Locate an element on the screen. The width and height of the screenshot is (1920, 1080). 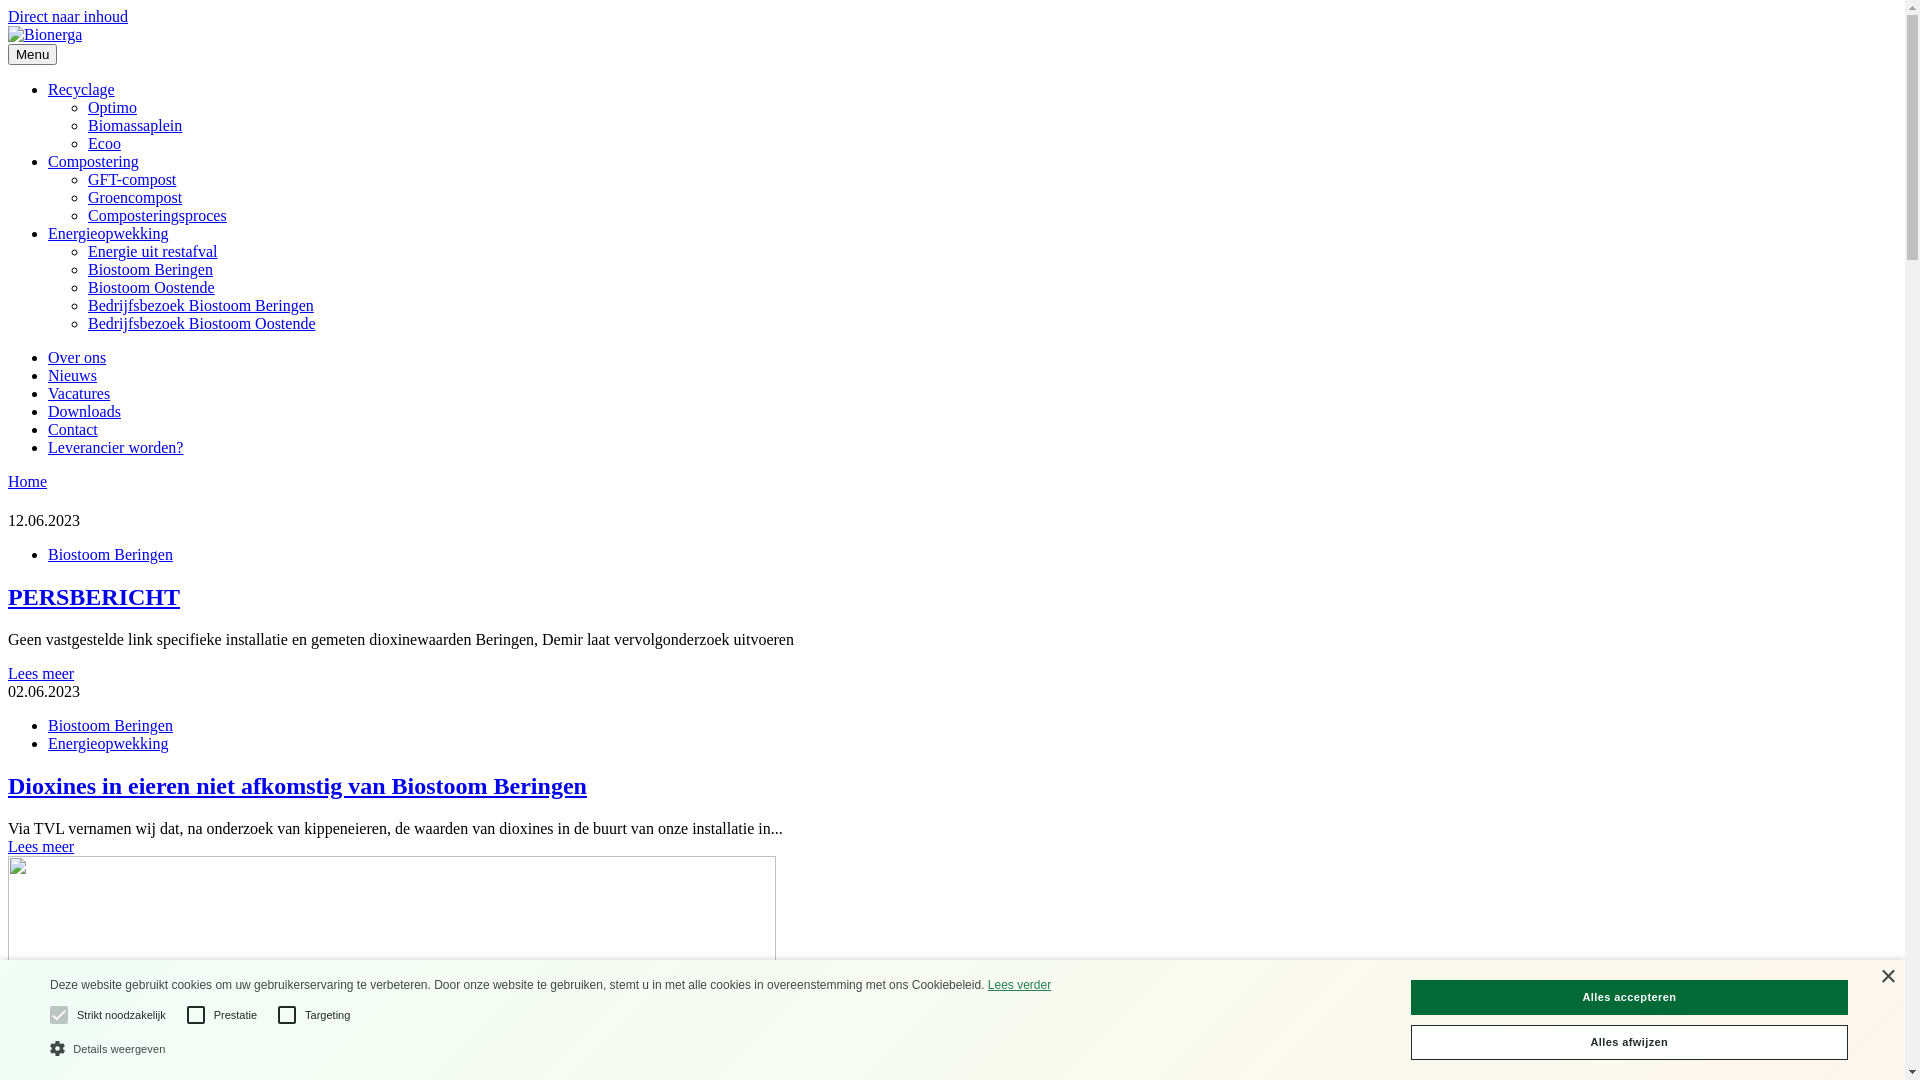
Biomassaplein is located at coordinates (135, 126).